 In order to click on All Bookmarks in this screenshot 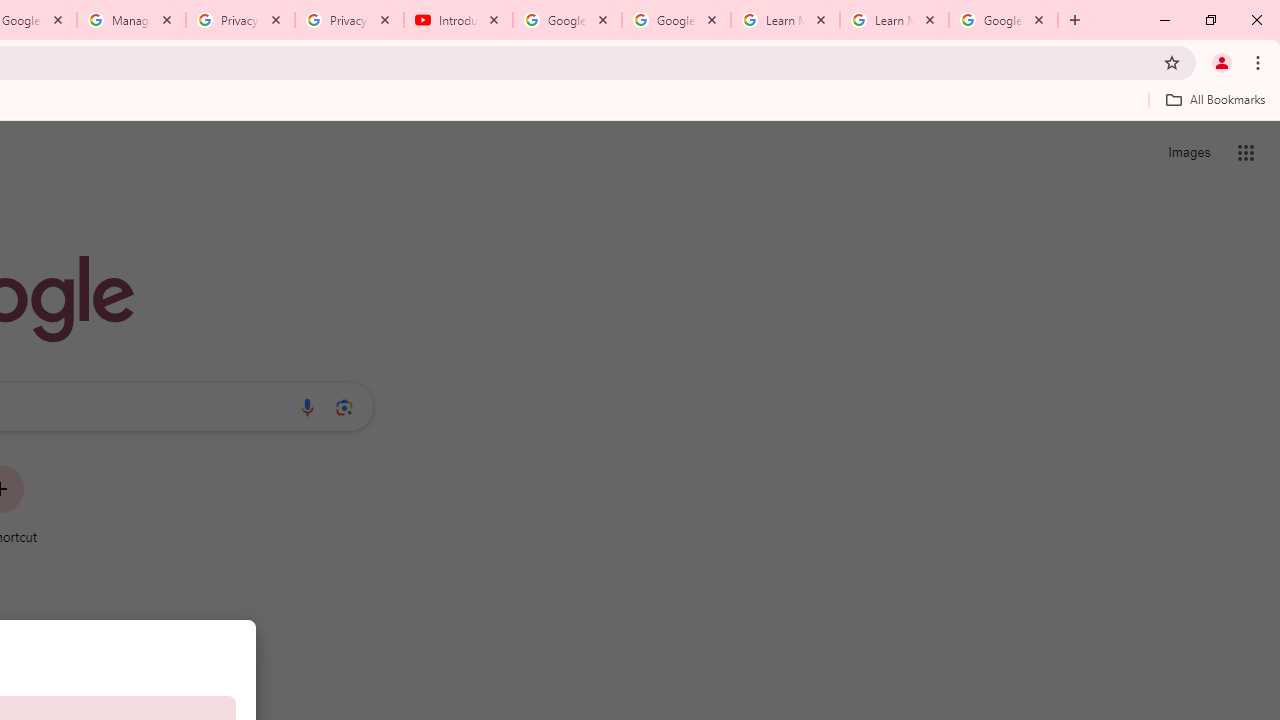, I will do `click(1215, 99)`.